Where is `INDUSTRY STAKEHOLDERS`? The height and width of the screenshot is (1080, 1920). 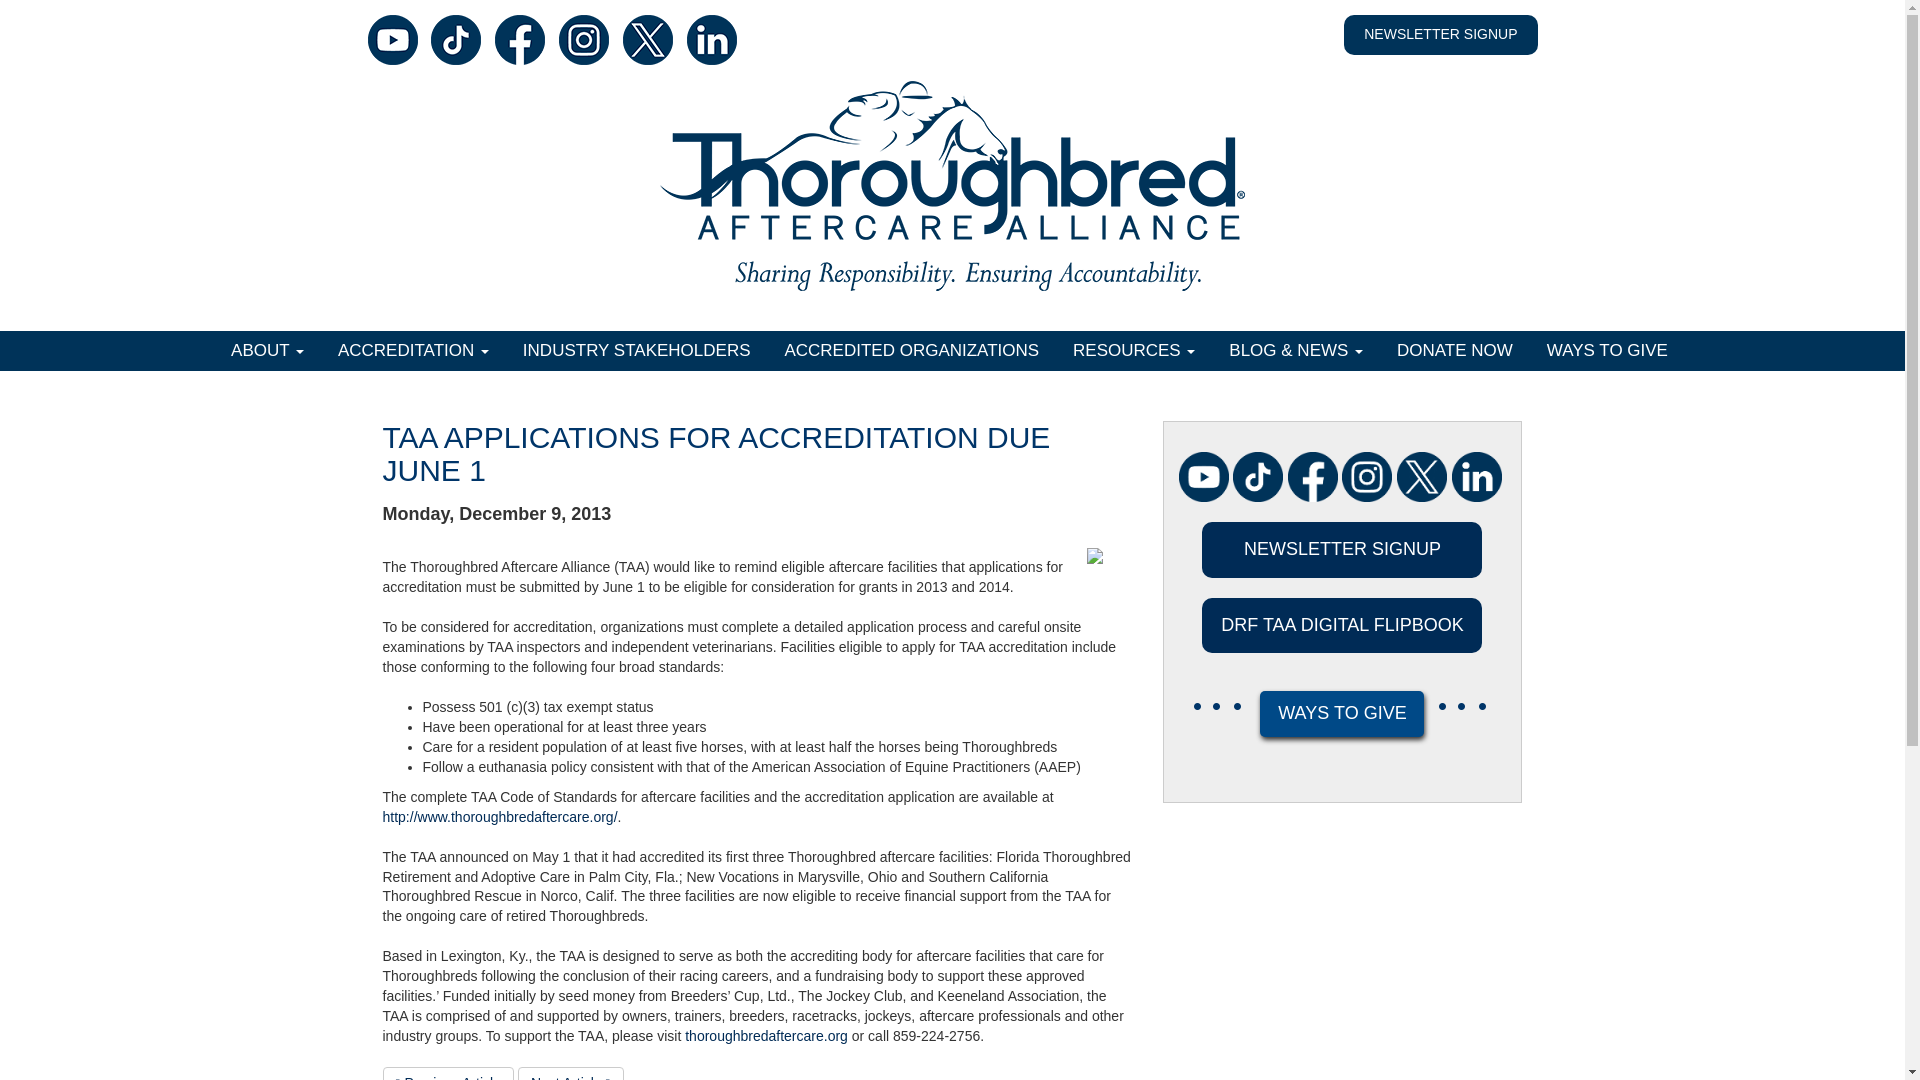 INDUSTRY STAKEHOLDERS is located at coordinates (640, 350).